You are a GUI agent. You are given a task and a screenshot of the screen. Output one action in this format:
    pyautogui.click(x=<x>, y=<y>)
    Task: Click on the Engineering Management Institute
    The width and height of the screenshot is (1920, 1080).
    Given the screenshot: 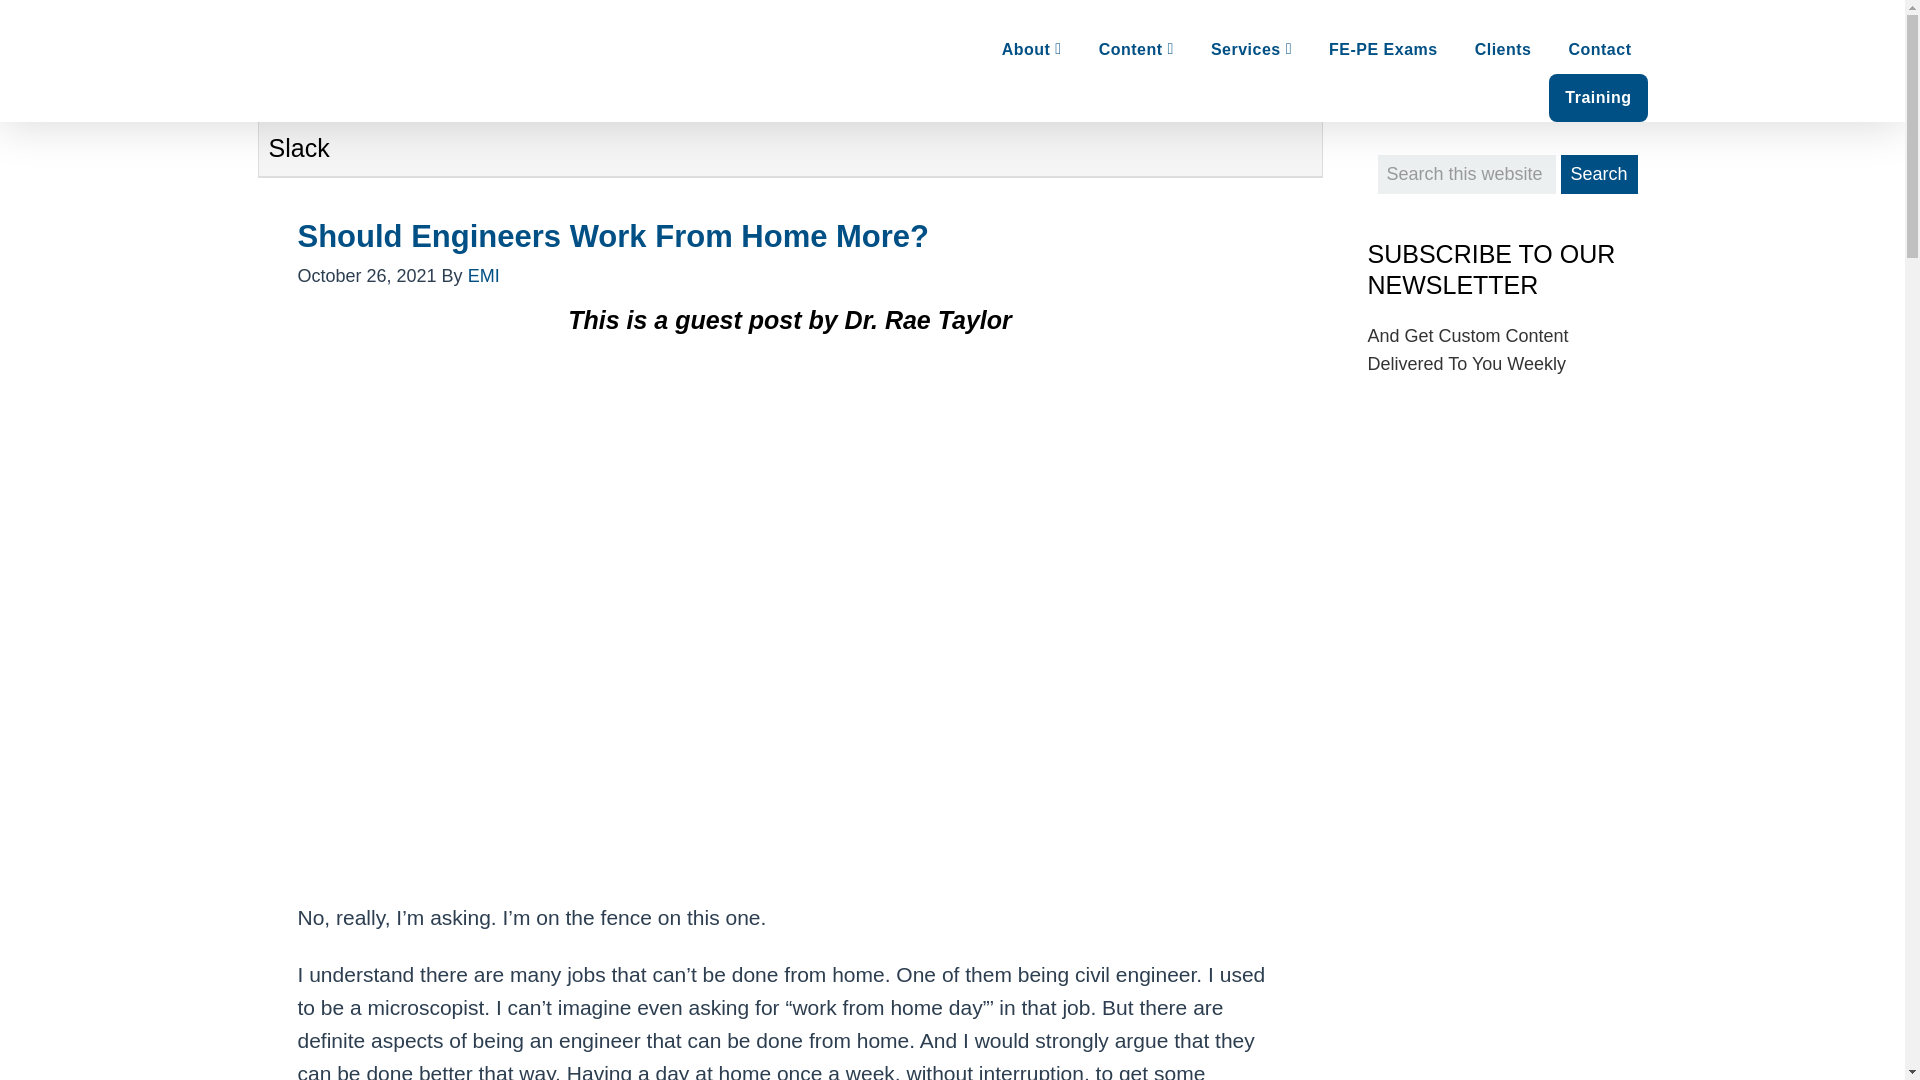 What is the action you would take?
    pyautogui.click(x=548, y=50)
    